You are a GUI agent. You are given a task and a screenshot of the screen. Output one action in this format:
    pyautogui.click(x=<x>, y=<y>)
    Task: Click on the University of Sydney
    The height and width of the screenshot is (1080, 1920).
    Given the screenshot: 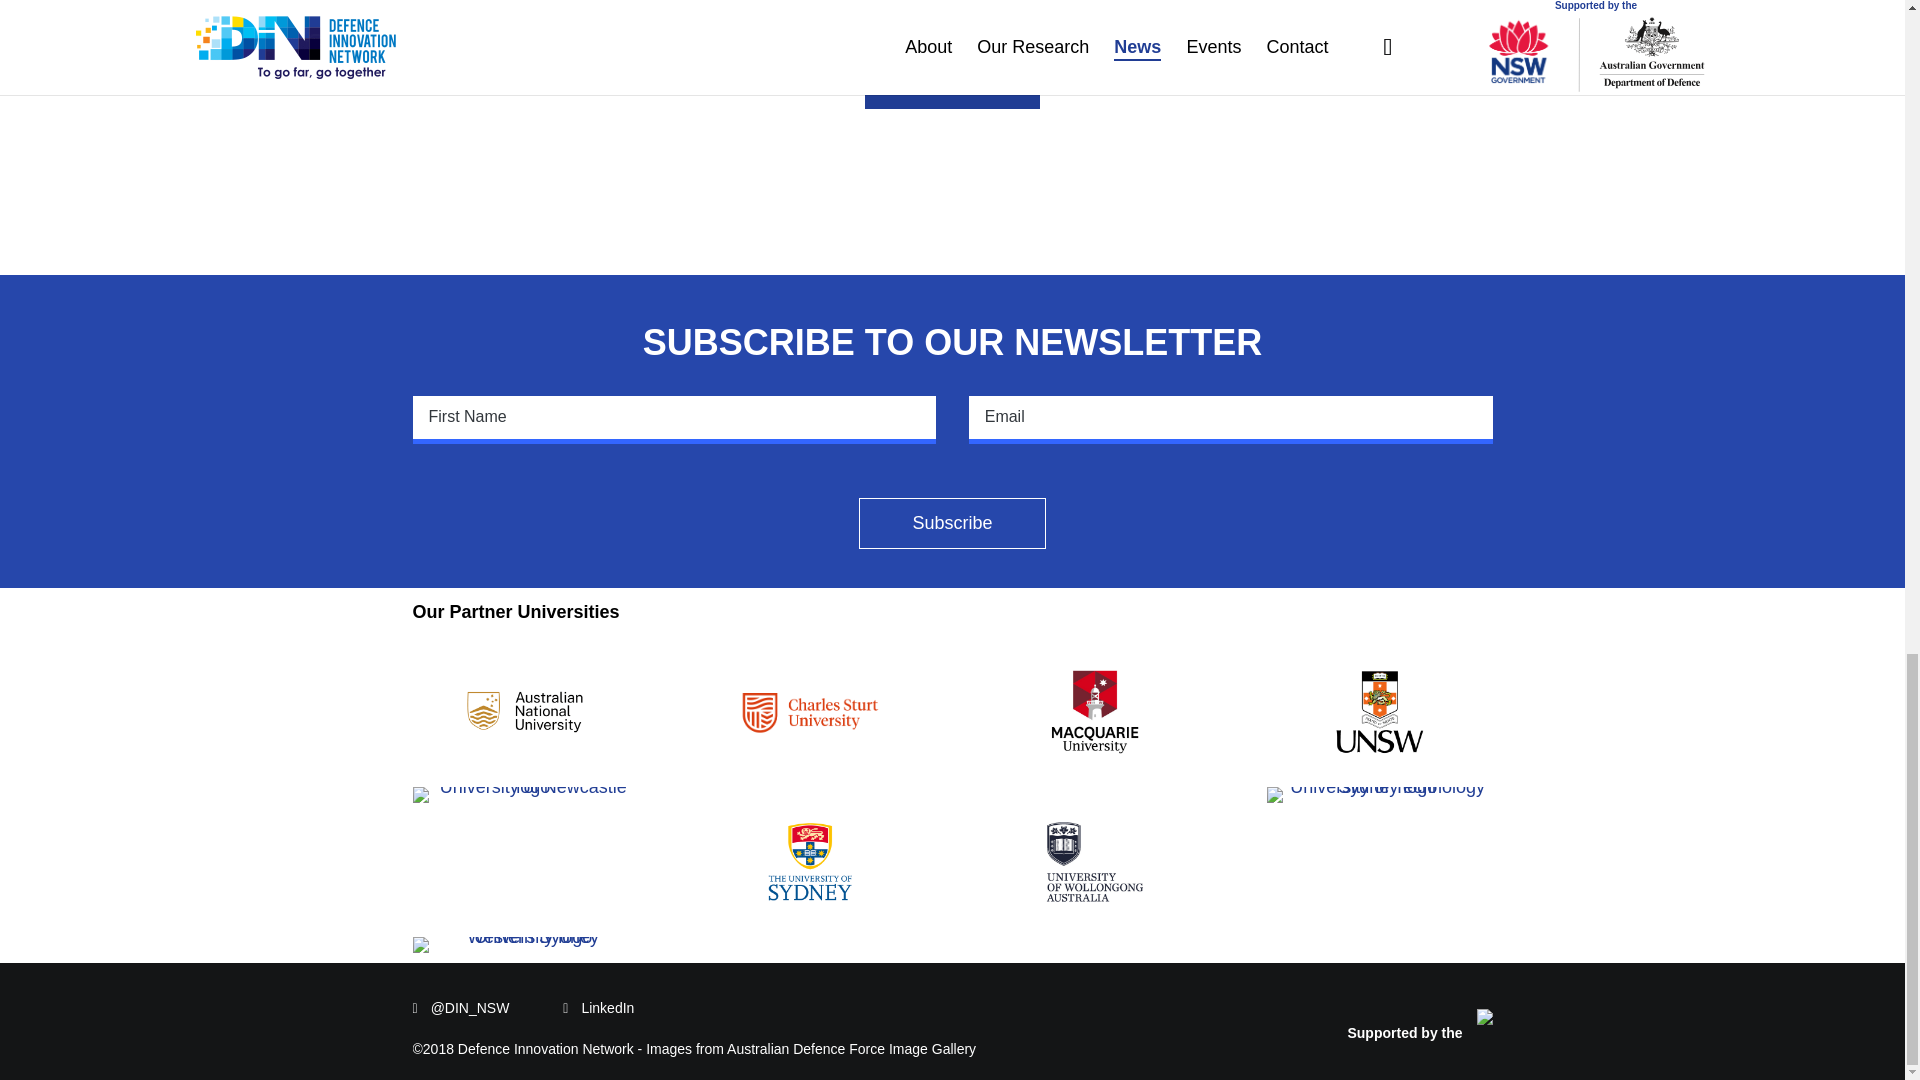 What is the action you would take?
    pyautogui.click(x=810, y=862)
    